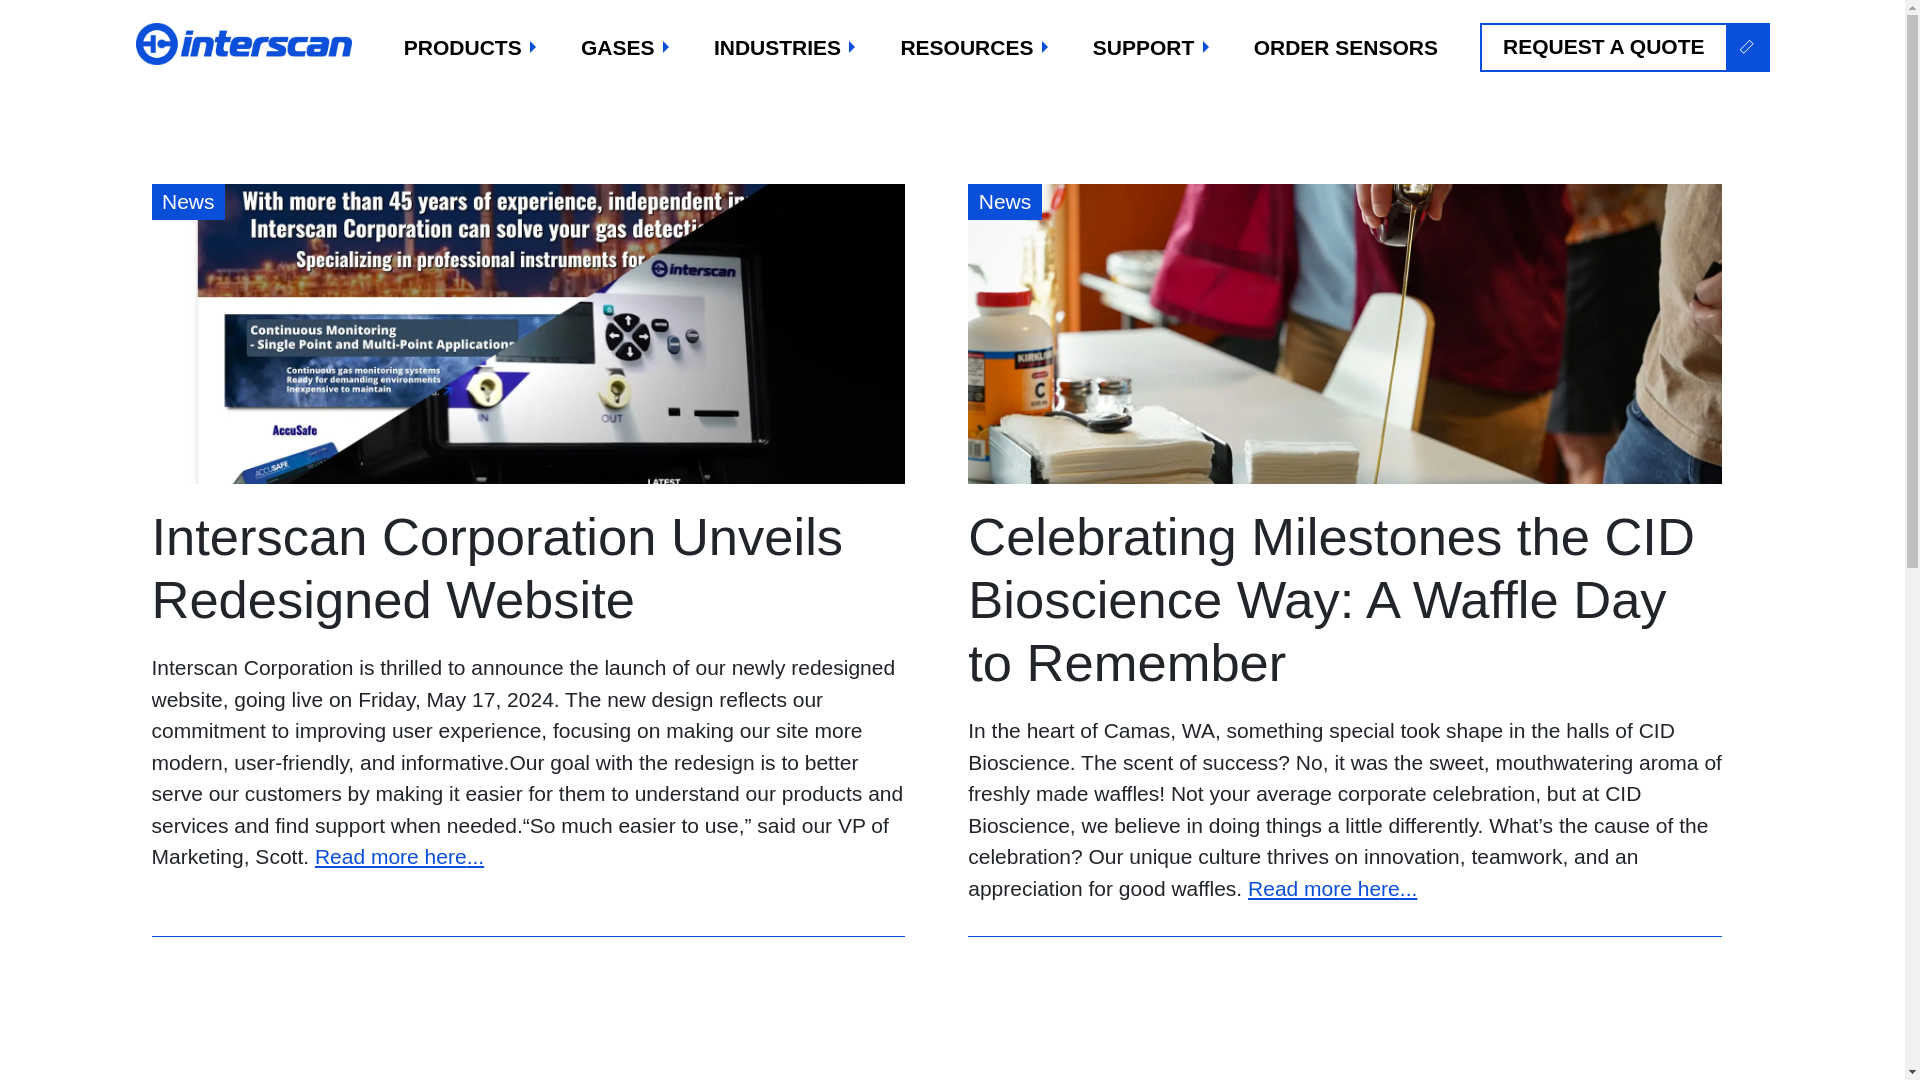  Describe the element at coordinates (786, 47) in the screenshot. I see `INDUSTRIES` at that location.